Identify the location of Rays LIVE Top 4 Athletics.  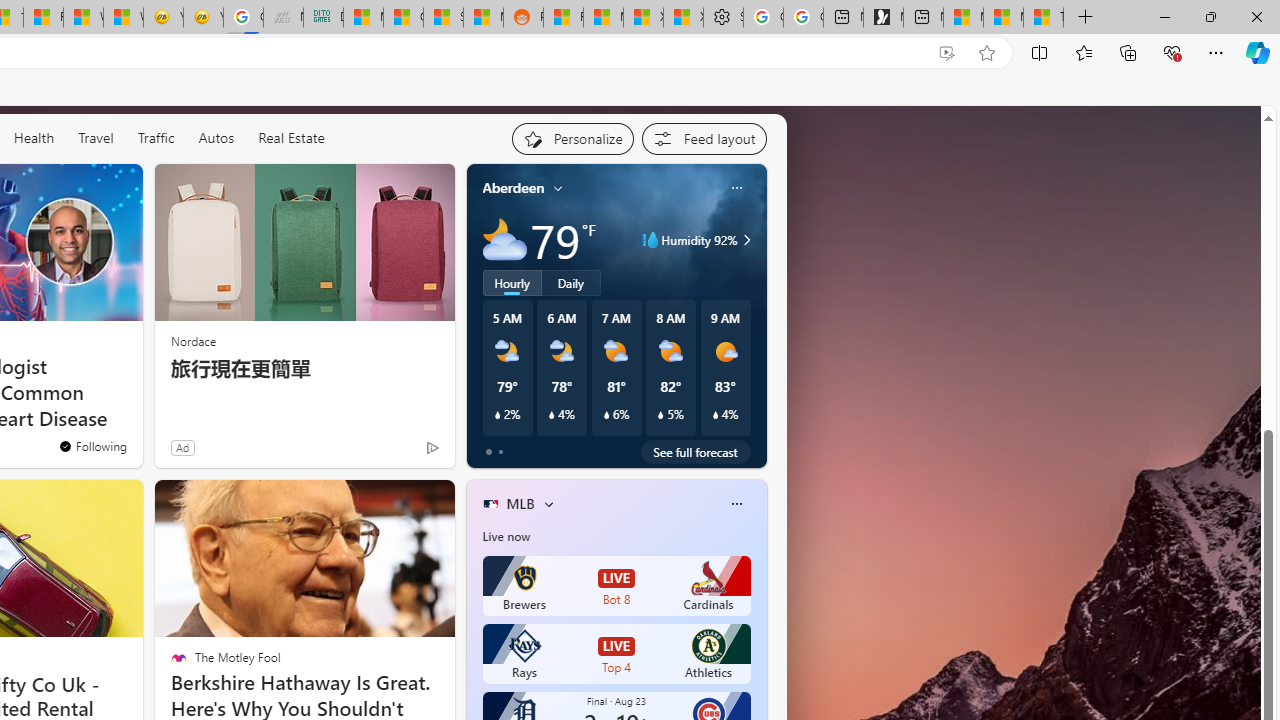
(616, 654).